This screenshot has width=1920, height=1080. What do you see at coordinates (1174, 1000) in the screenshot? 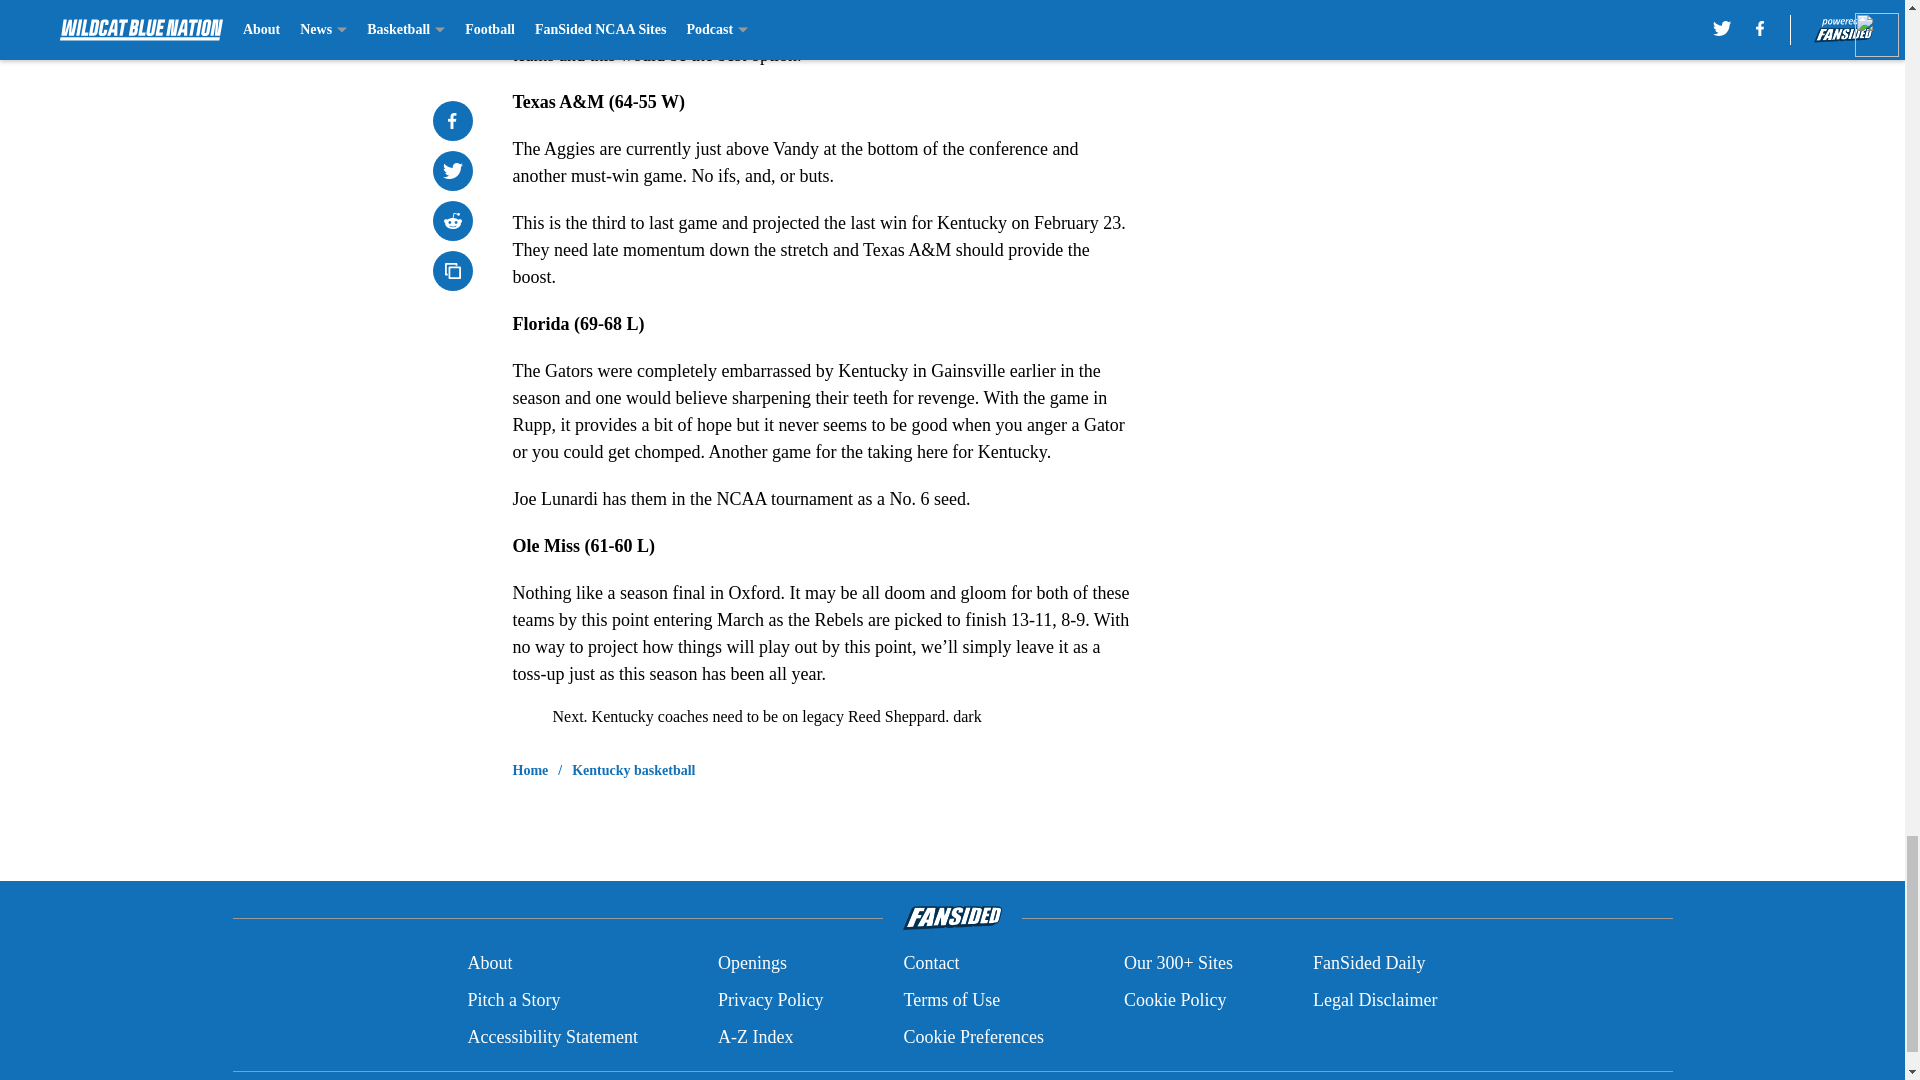
I see `Cookie Policy` at bounding box center [1174, 1000].